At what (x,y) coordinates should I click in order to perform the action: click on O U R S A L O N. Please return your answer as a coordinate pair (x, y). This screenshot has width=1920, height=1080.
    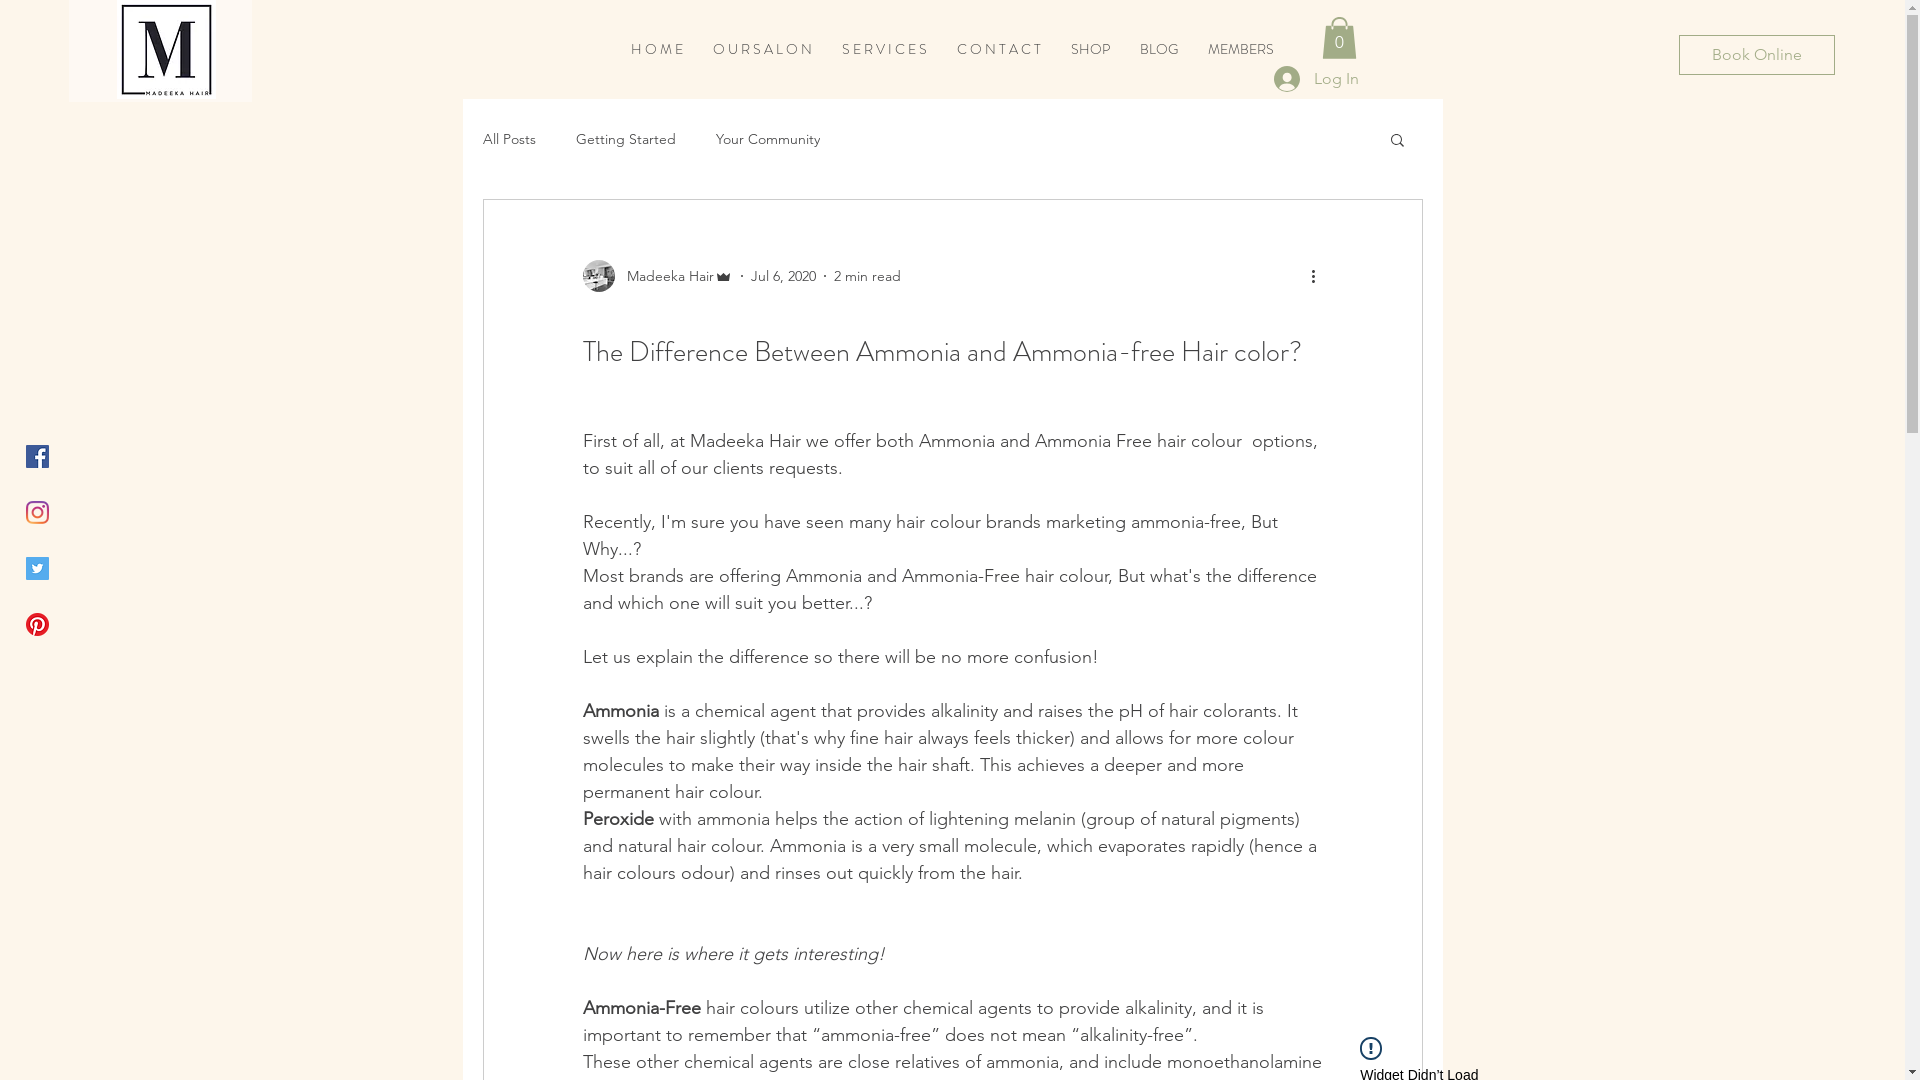
    Looking at the image, I should click on (762, 50).